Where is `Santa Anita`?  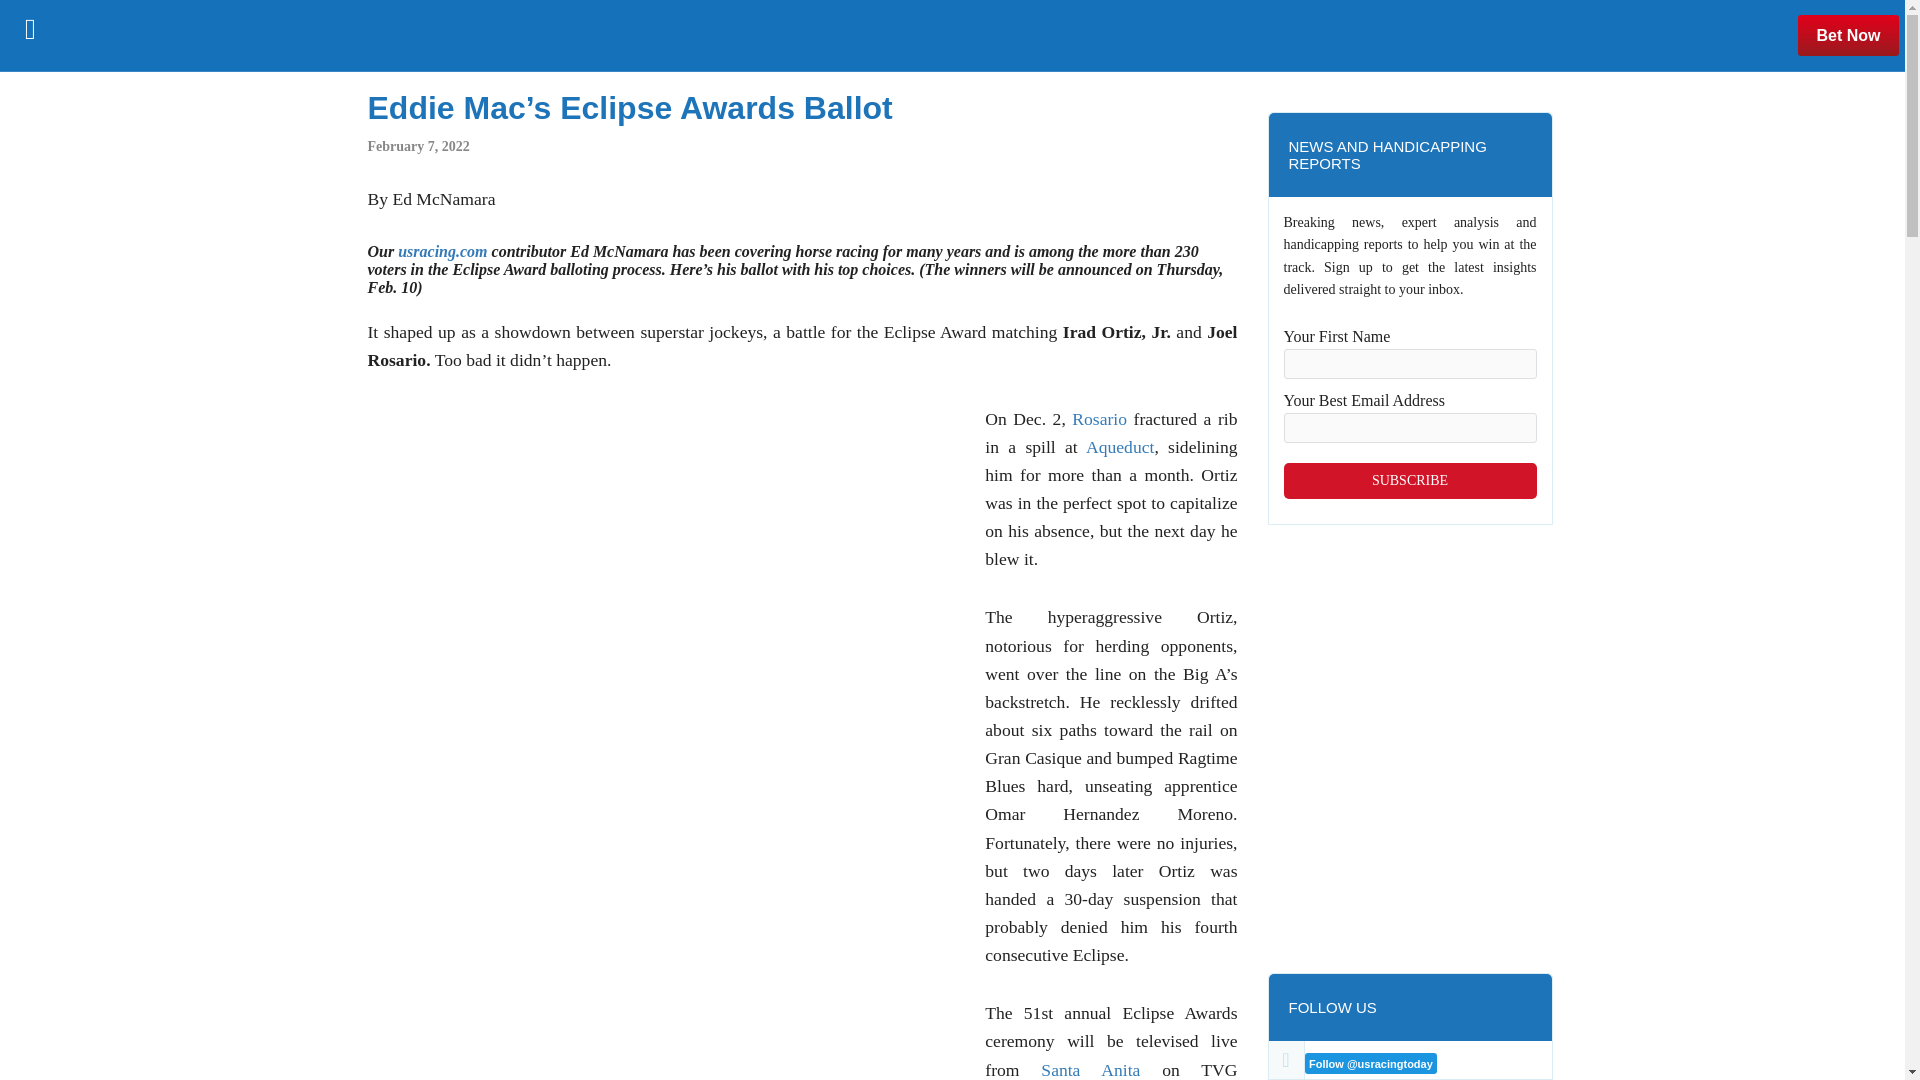 Santa Anita is located at coordinates (1090, 1070).